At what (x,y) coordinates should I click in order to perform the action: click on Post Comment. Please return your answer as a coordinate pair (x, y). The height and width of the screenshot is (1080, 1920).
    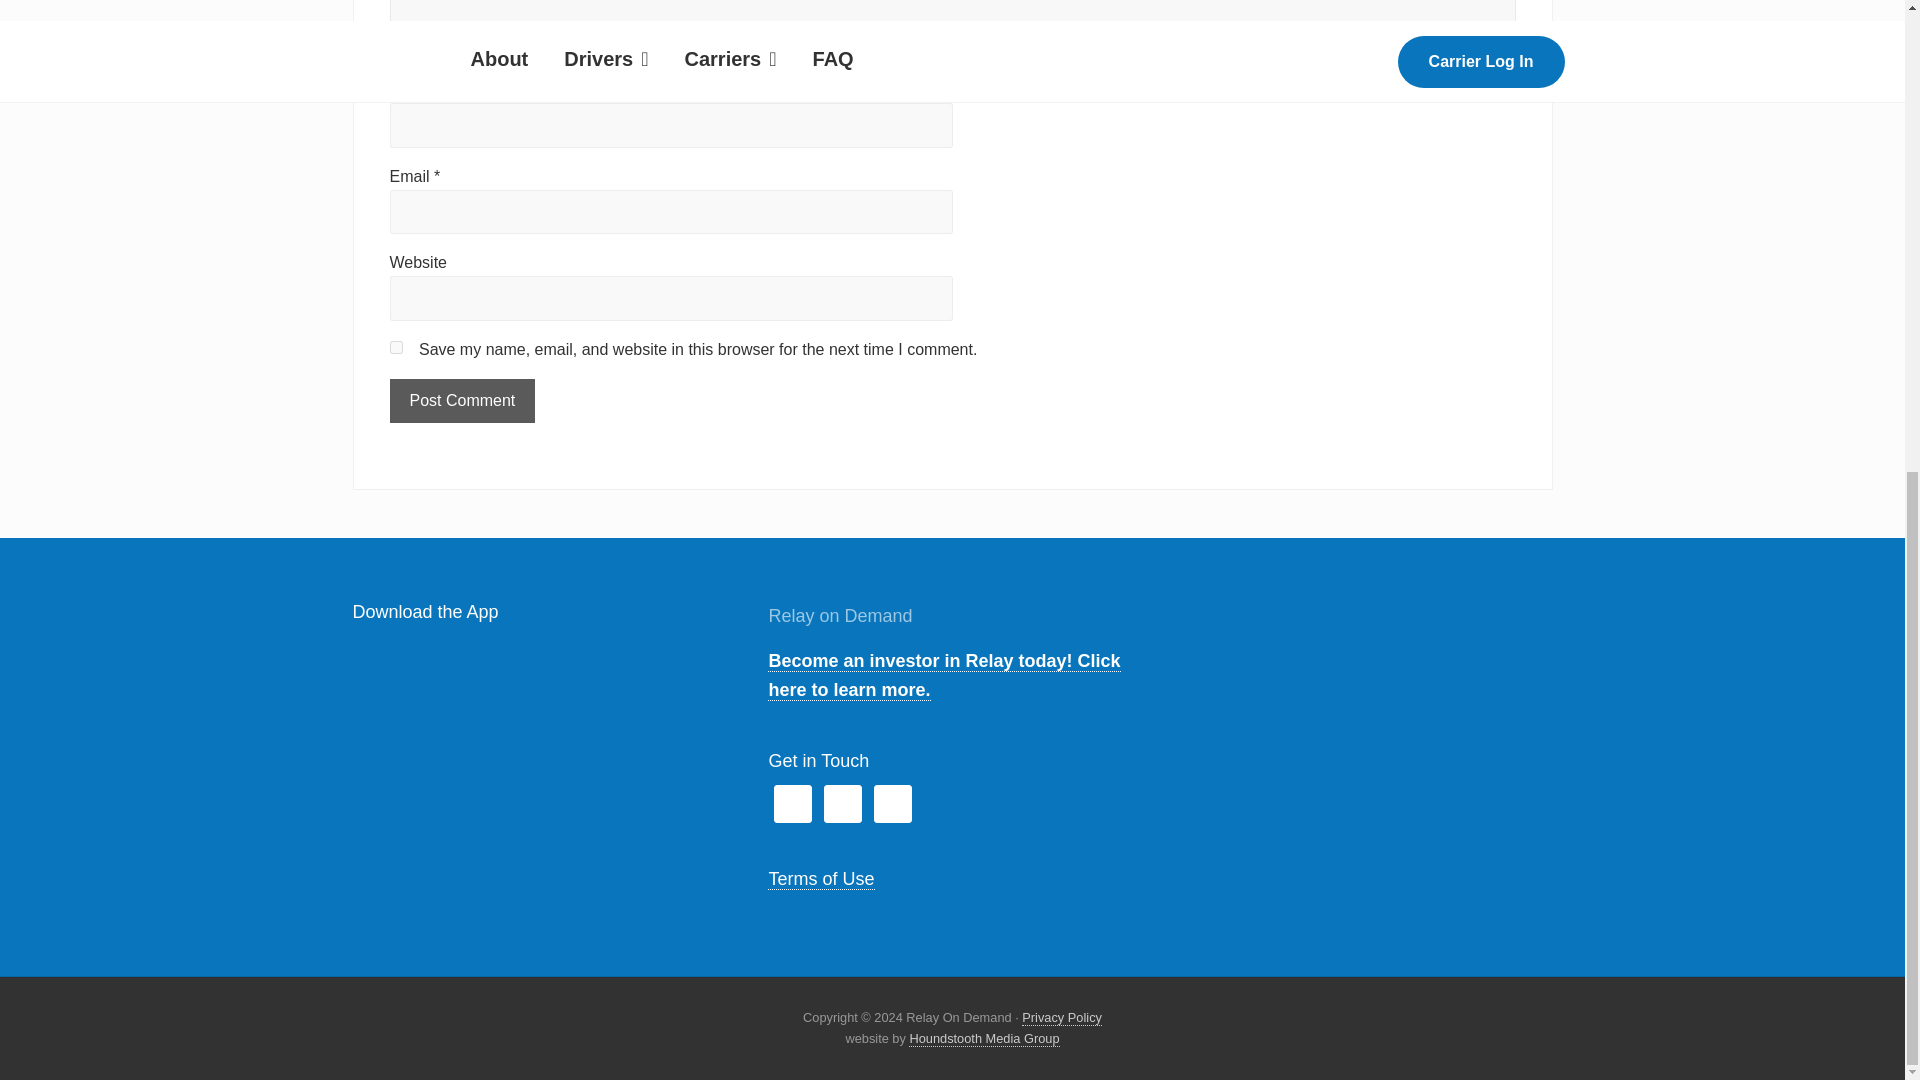
    Looking at the image, I should click on (462, 401).